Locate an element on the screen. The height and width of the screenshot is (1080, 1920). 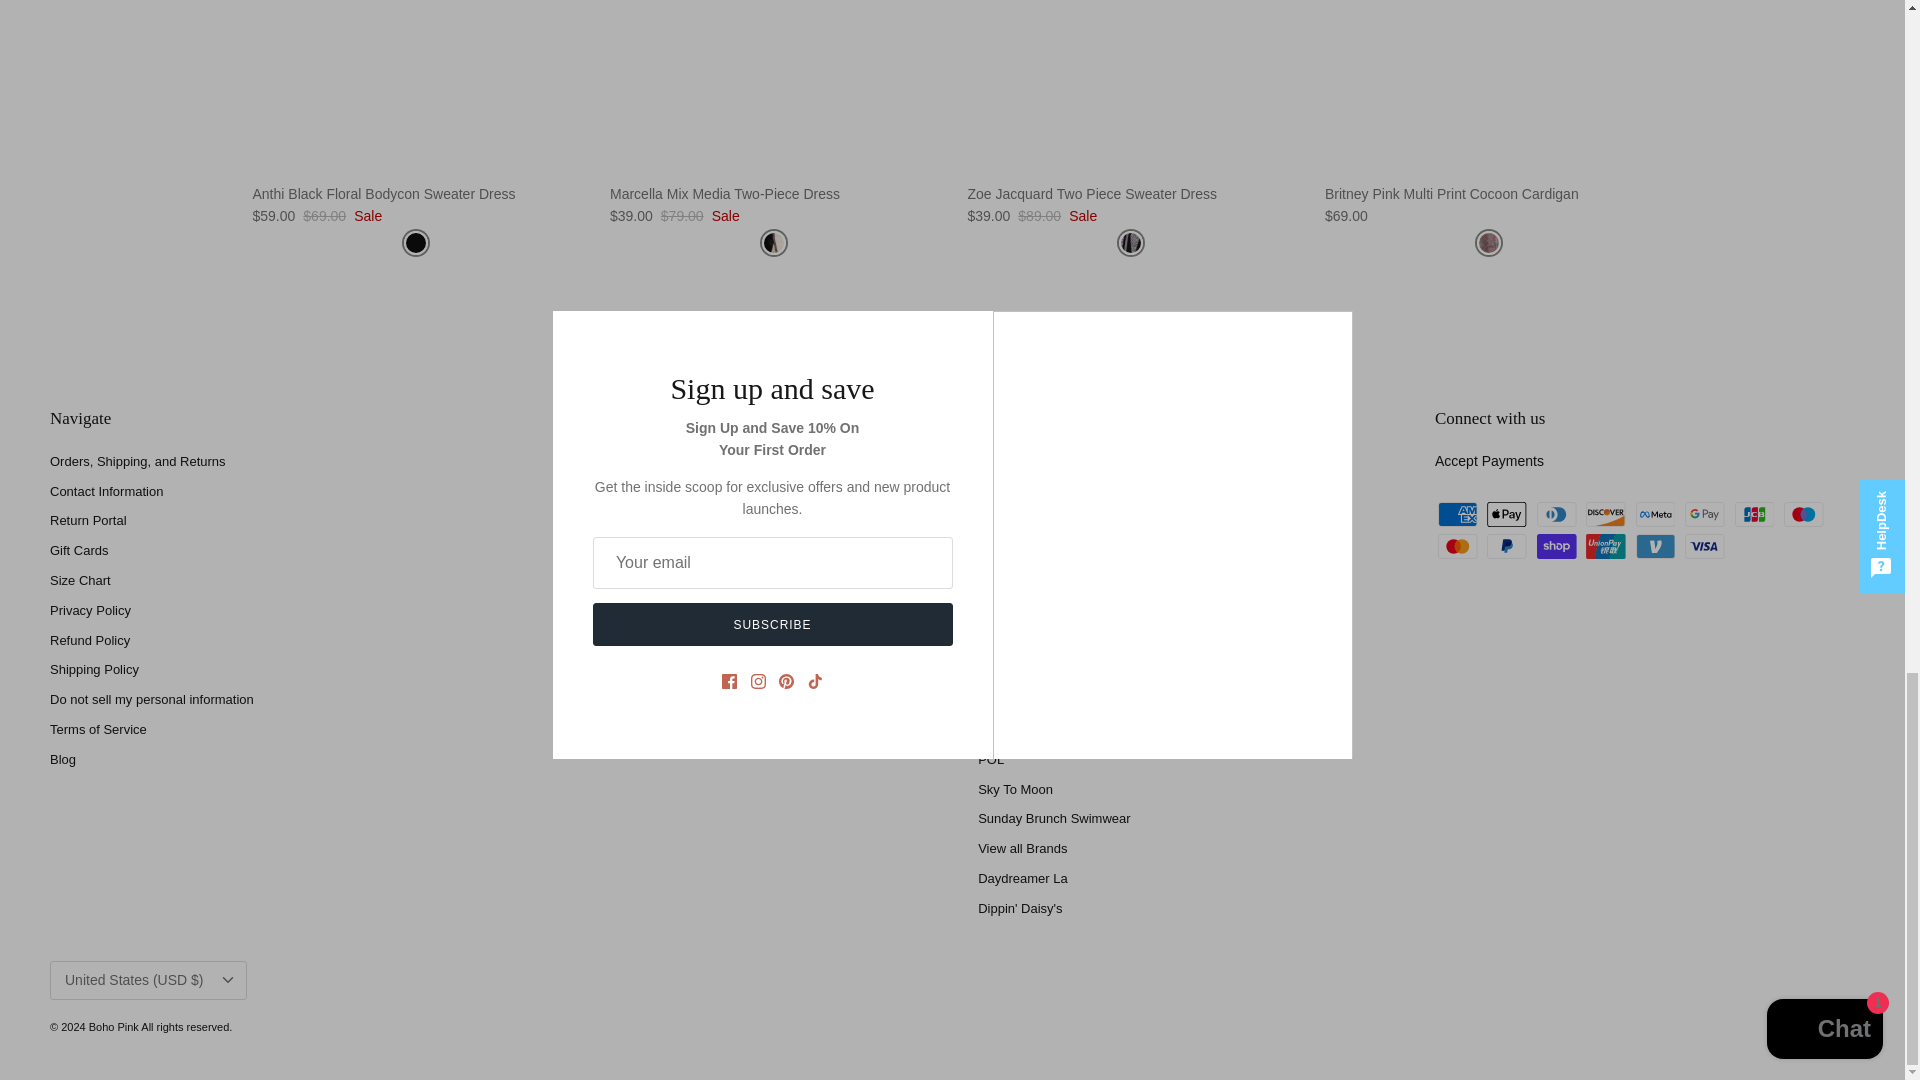
Apple Pay is located at coordinates (1506, 514).